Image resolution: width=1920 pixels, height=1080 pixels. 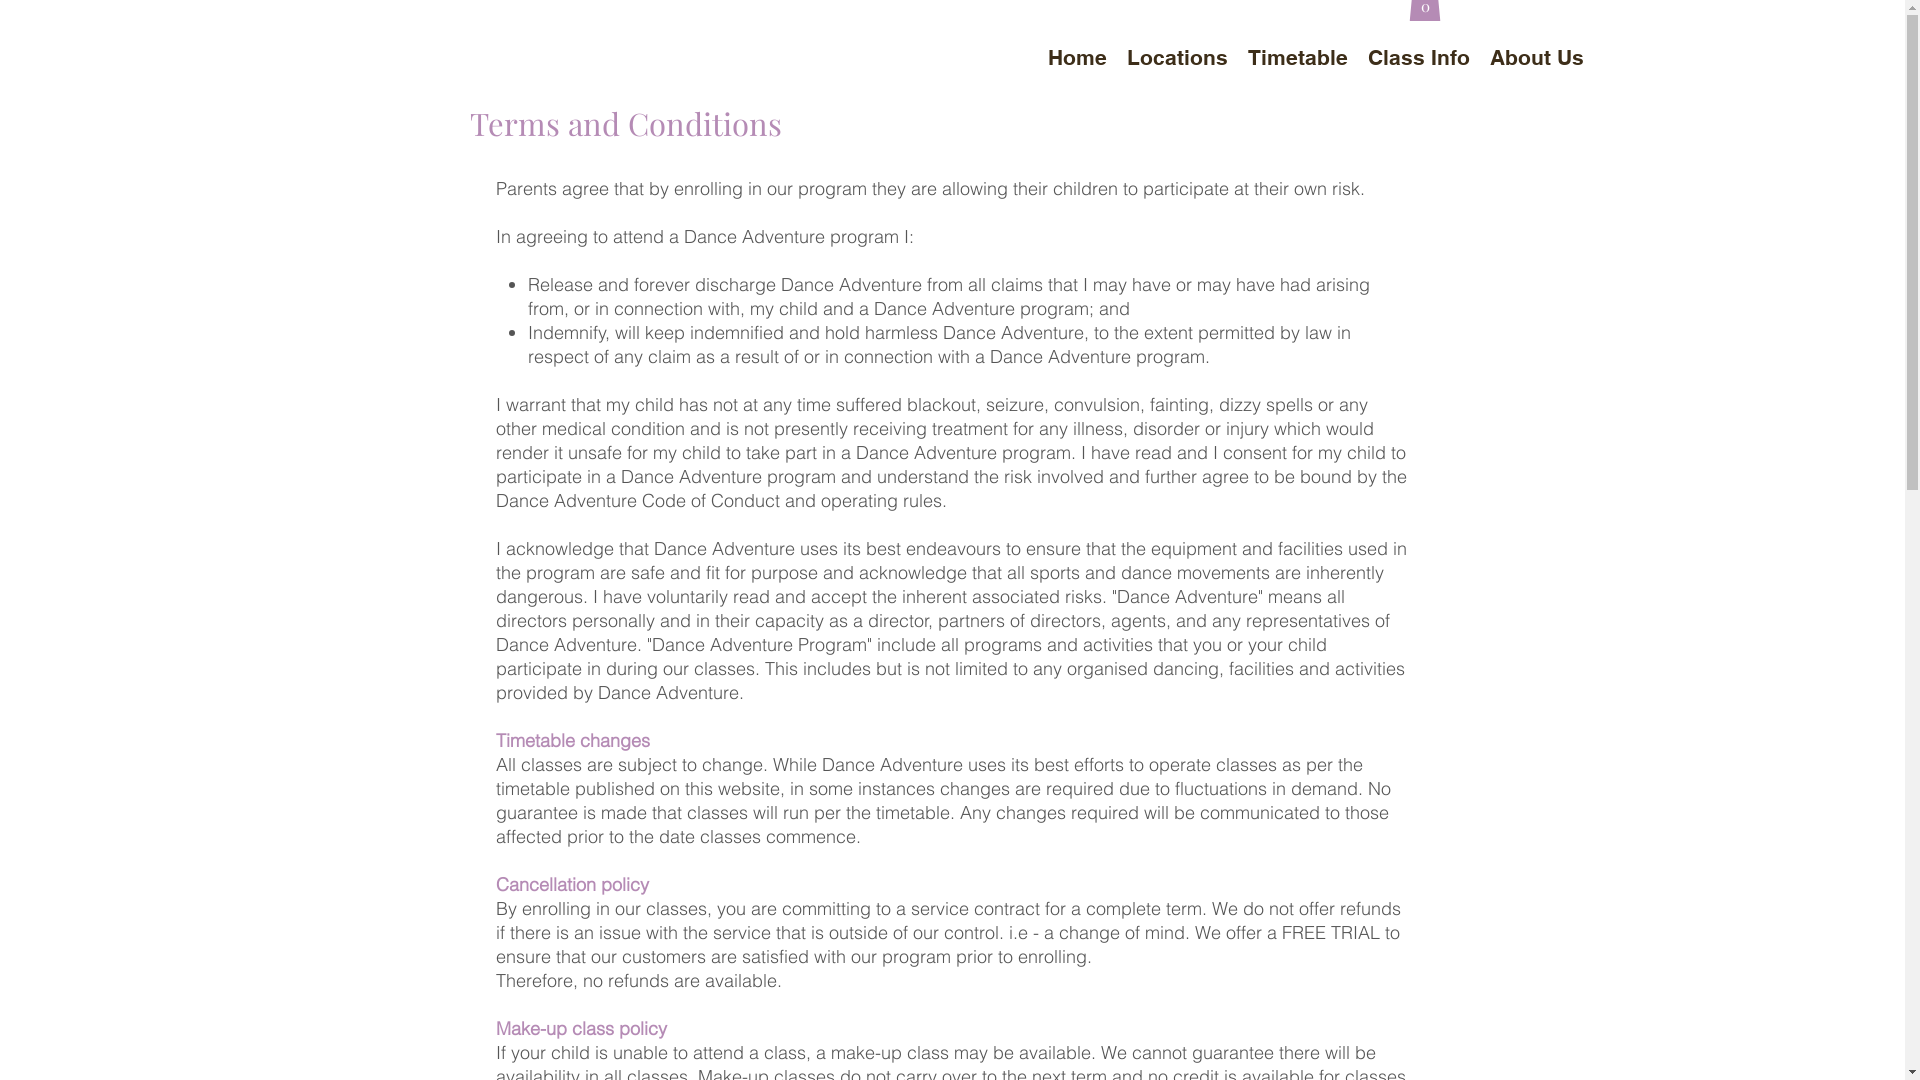 I want to click on About Us, so click(x=1537, y=58).